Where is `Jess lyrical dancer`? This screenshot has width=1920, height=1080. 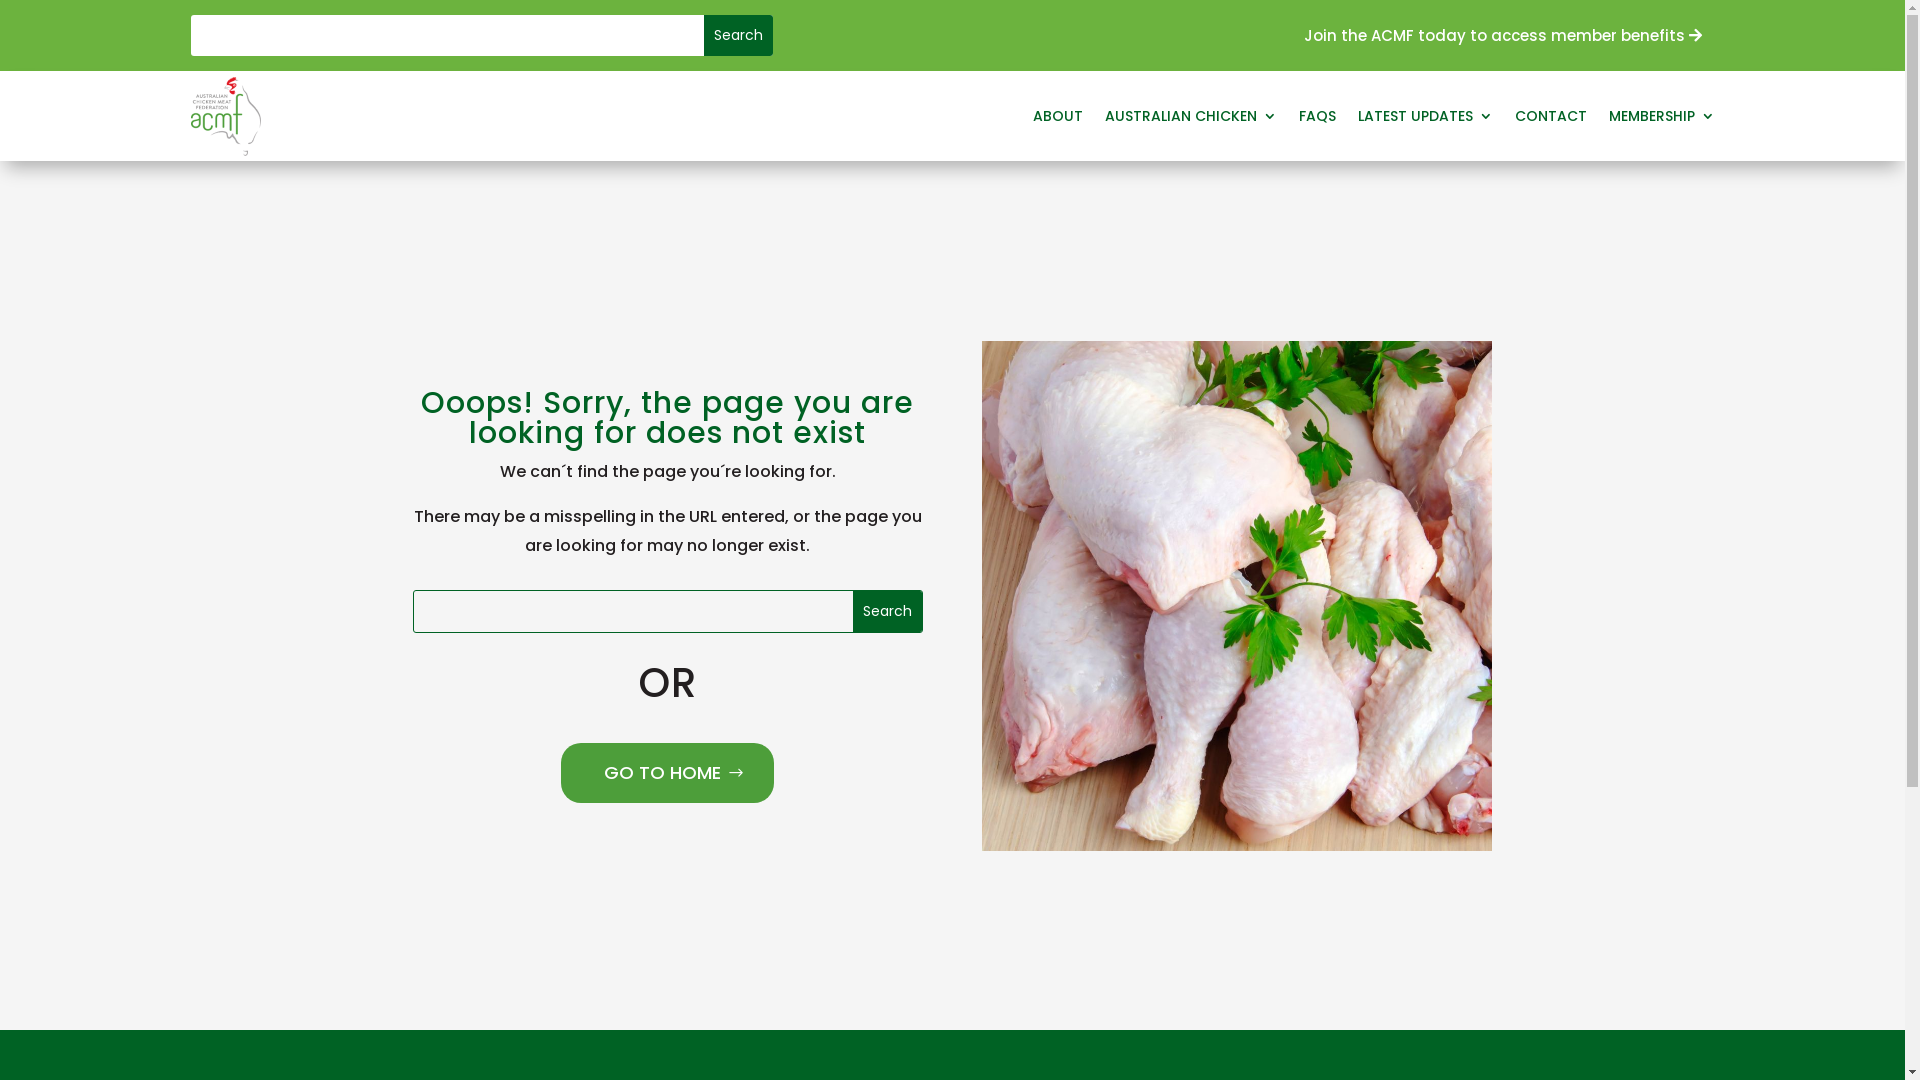
Jess lyrical dancer is located at coordinates (1237, 596).